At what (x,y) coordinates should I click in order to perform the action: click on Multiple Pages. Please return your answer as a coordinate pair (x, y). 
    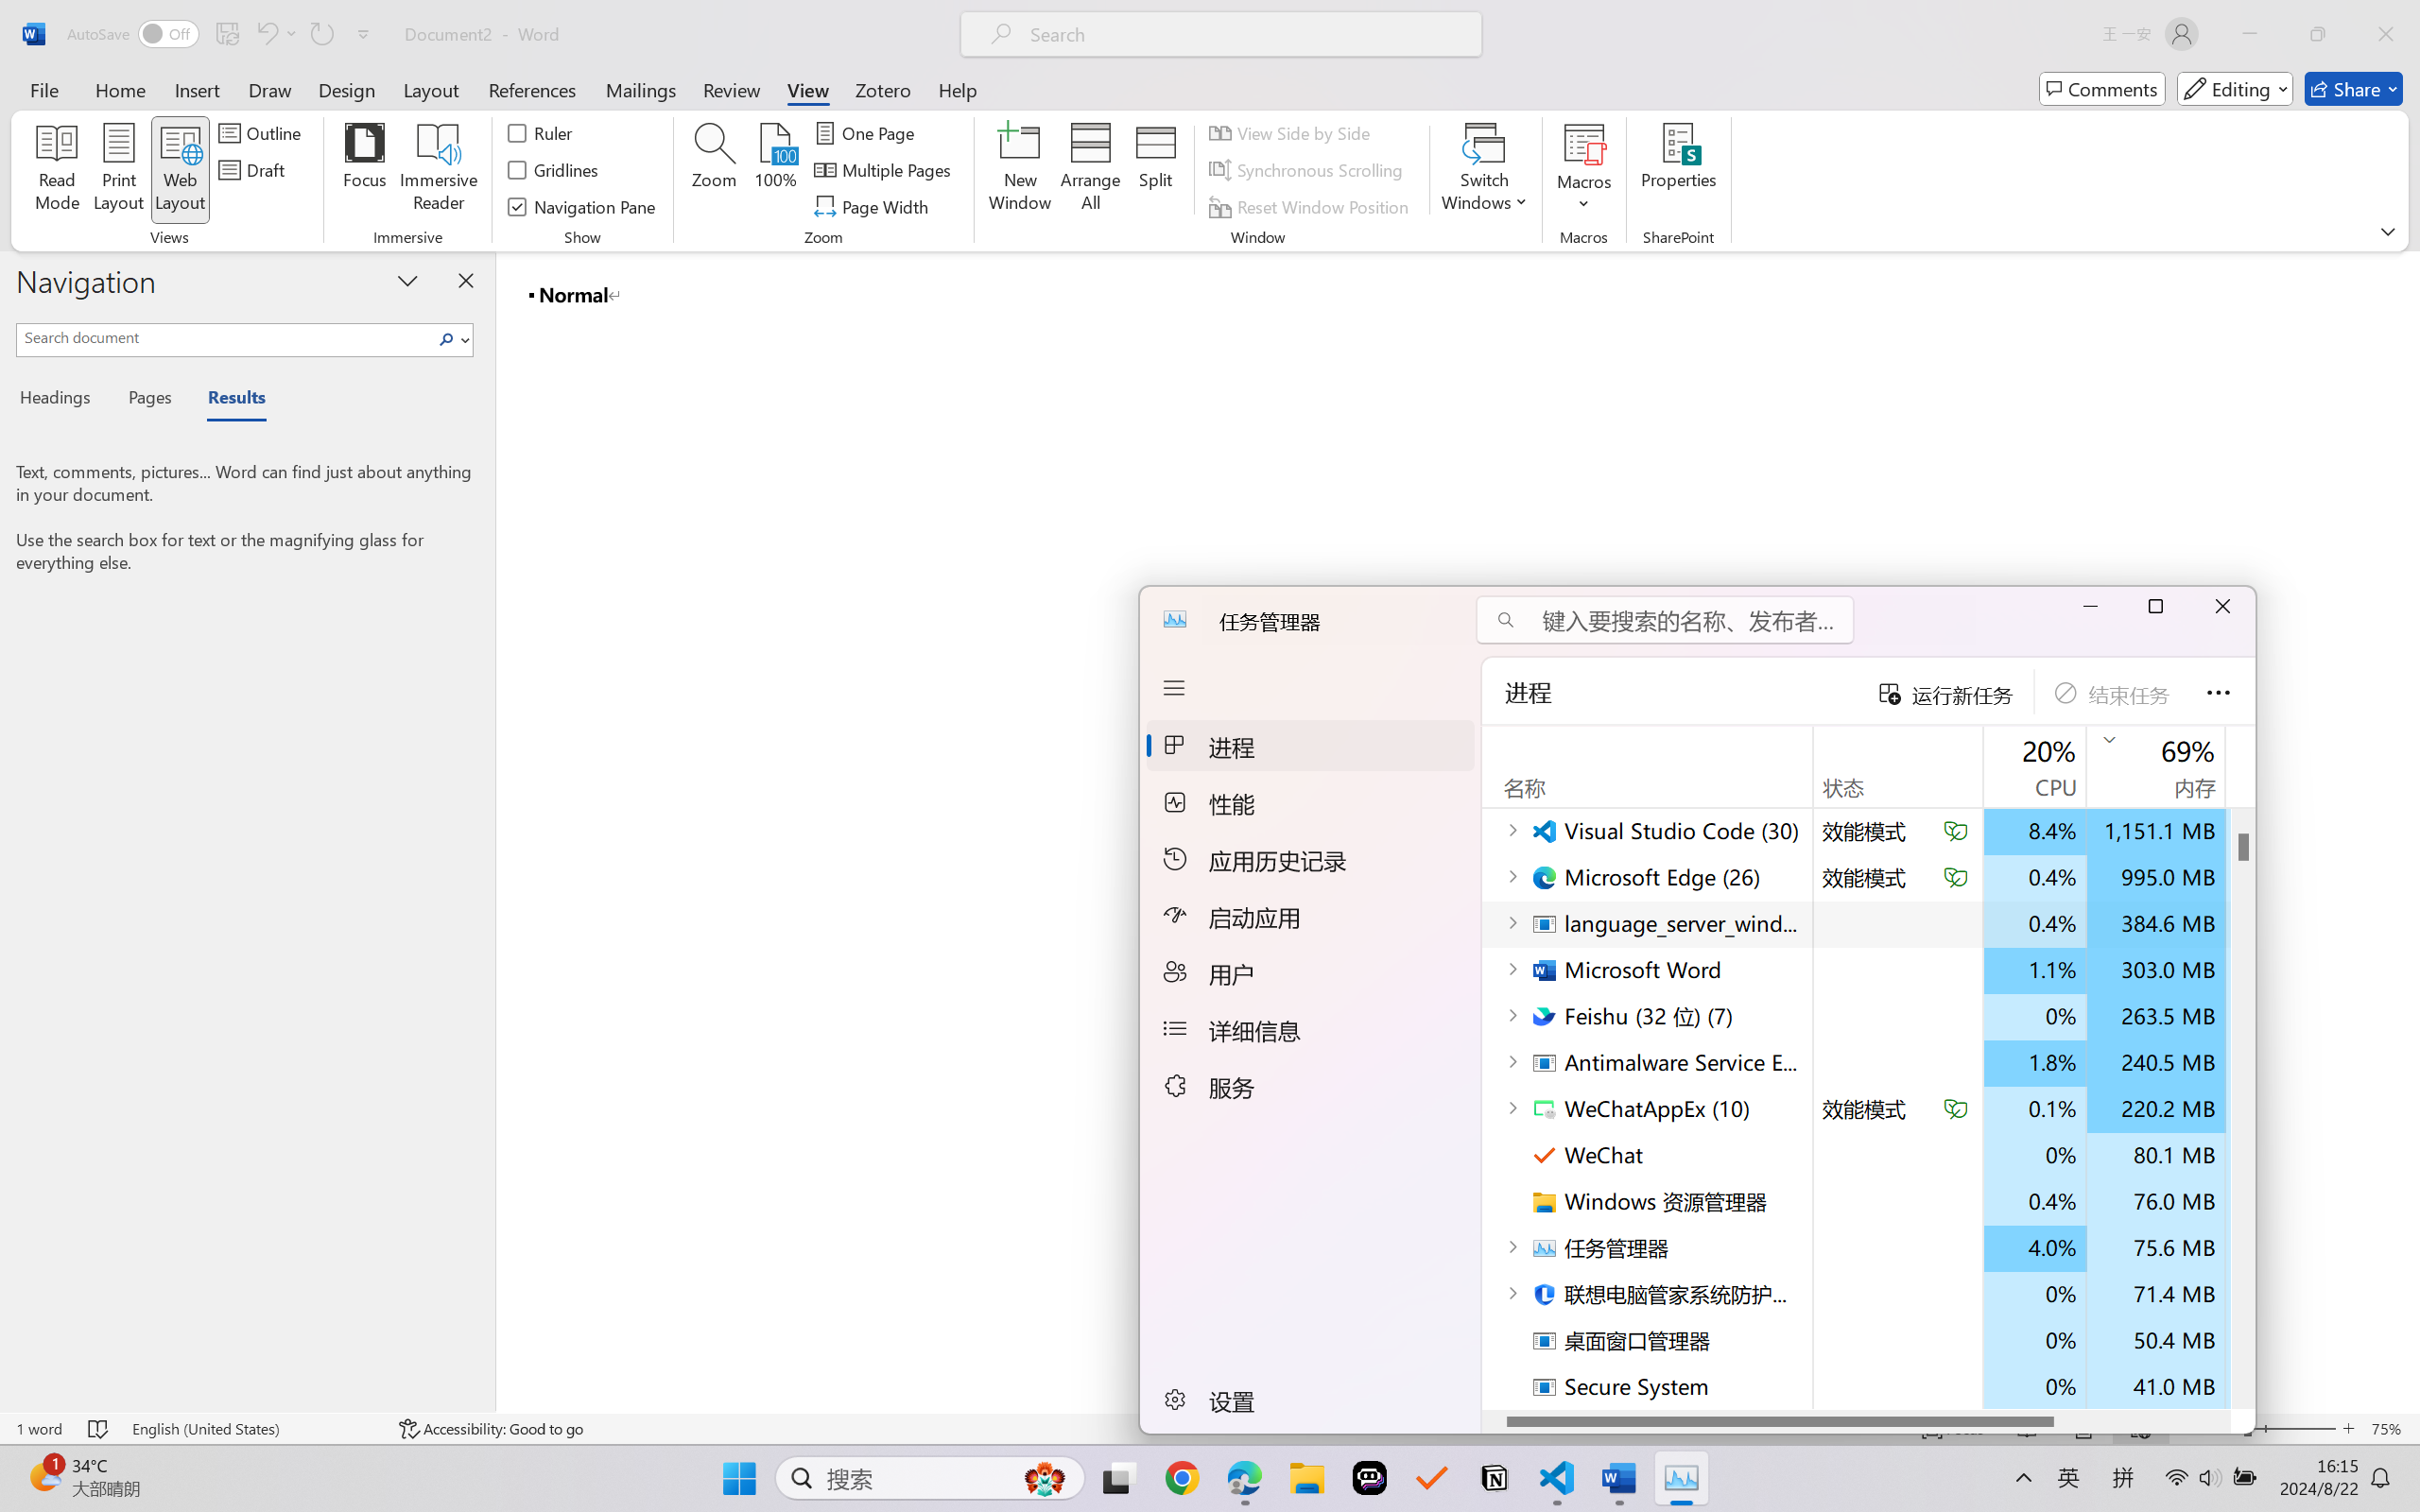
    Looking at the image, I should click on (885, 170).